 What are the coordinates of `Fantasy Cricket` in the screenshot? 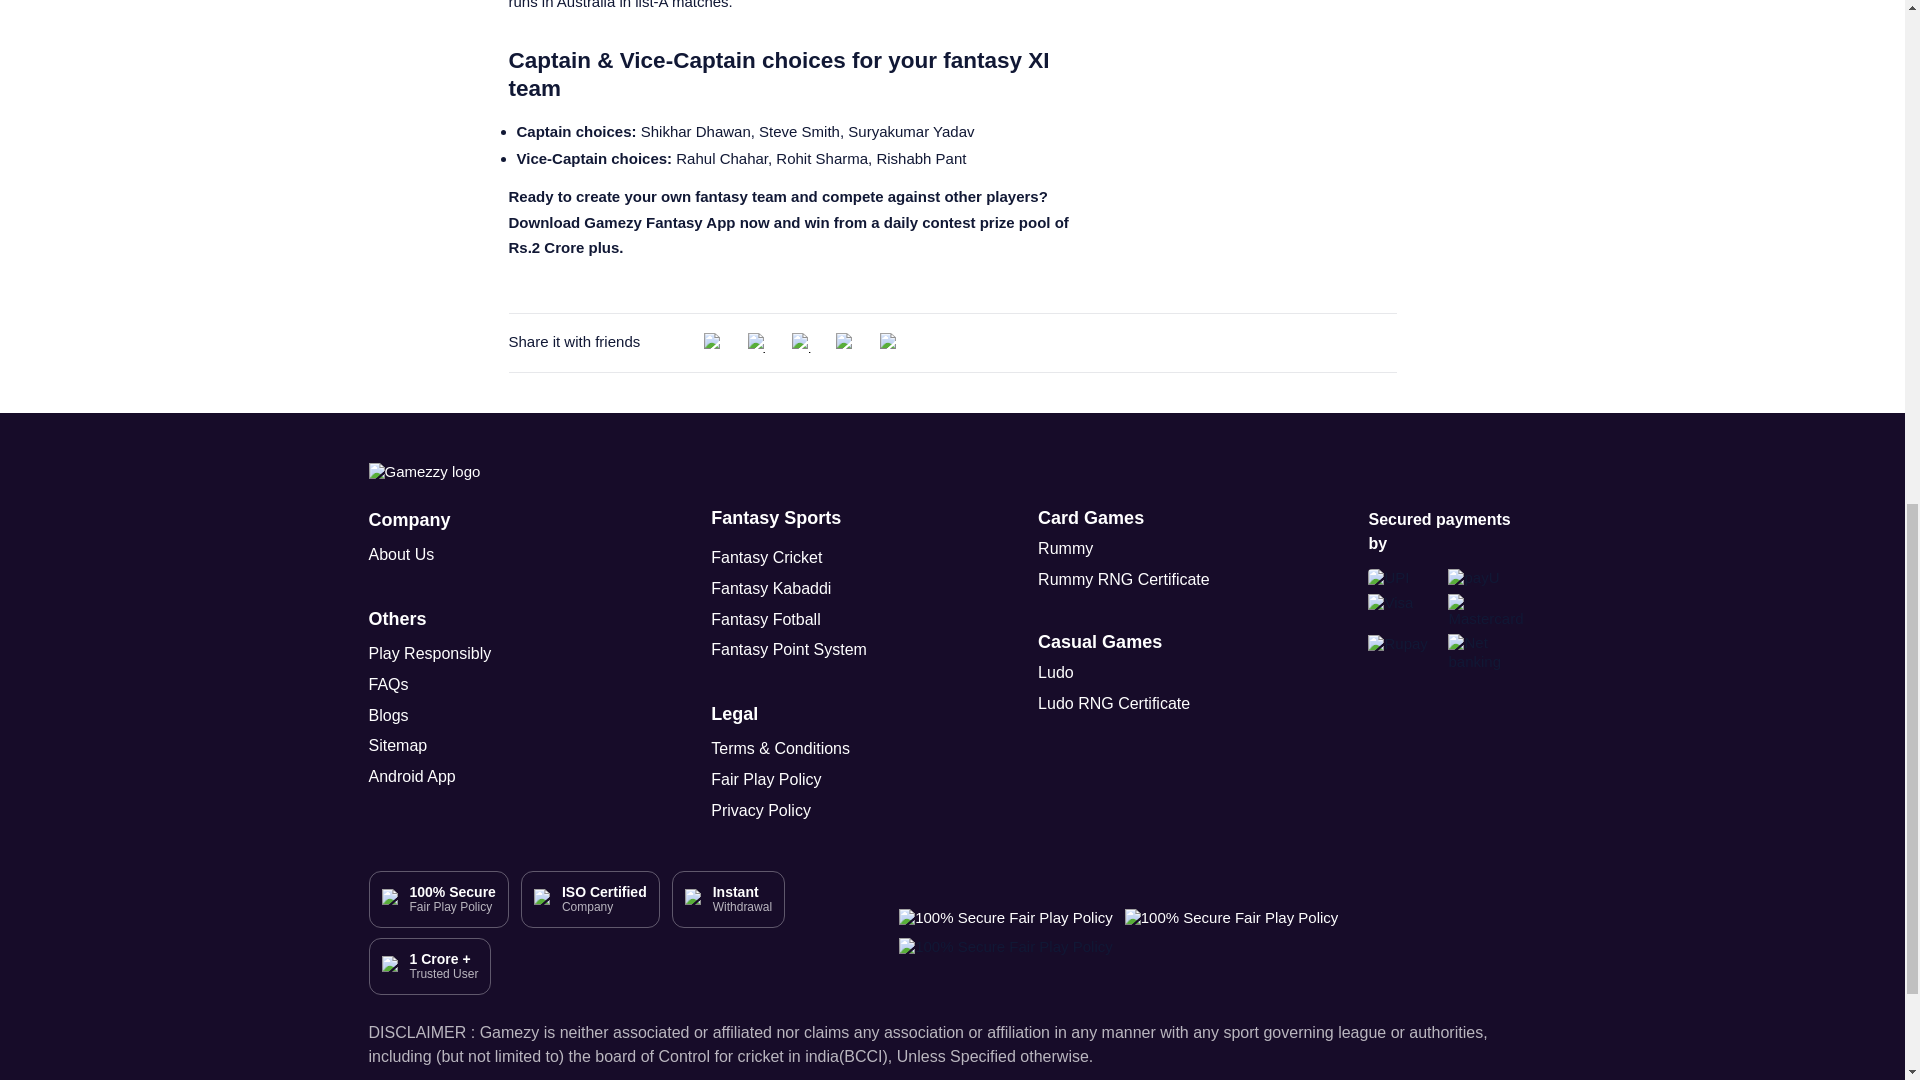 It's located at (766, 558).